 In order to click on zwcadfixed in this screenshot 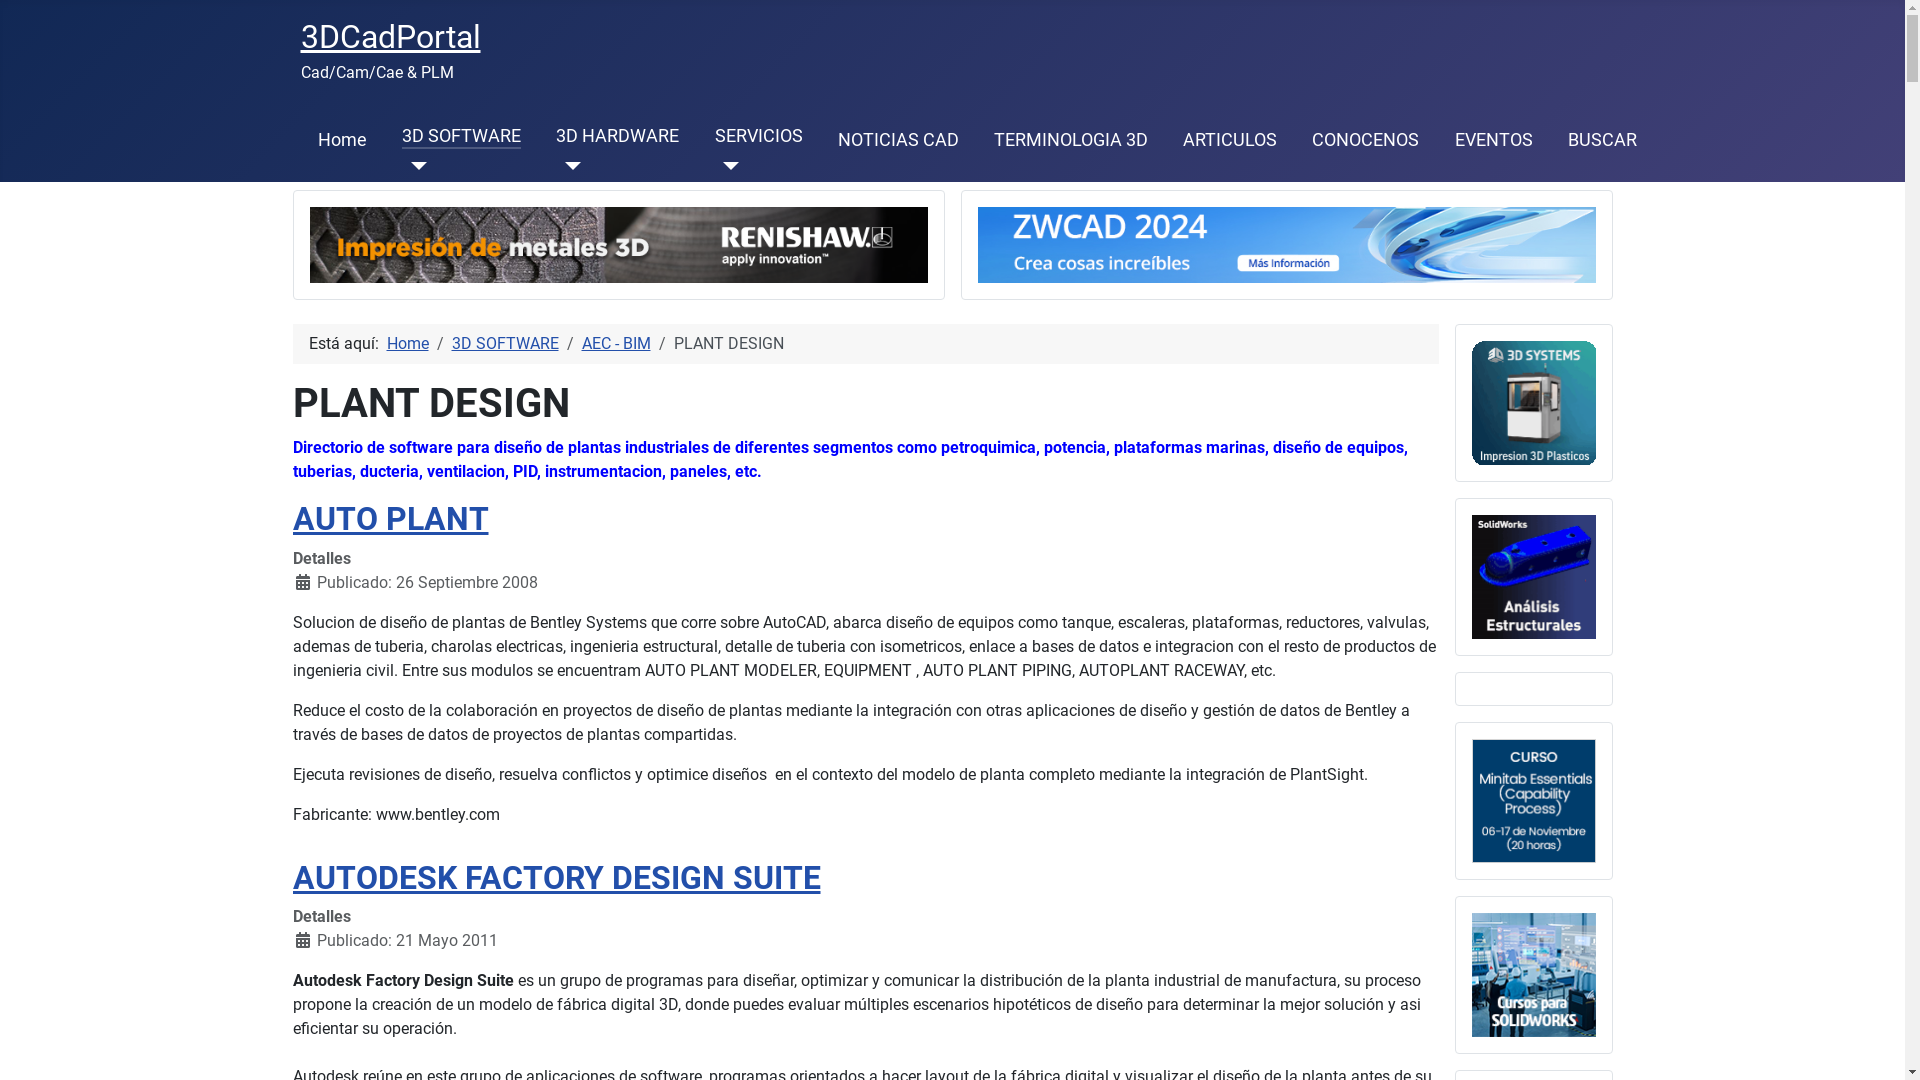, I will do `click(1287, 244)`.